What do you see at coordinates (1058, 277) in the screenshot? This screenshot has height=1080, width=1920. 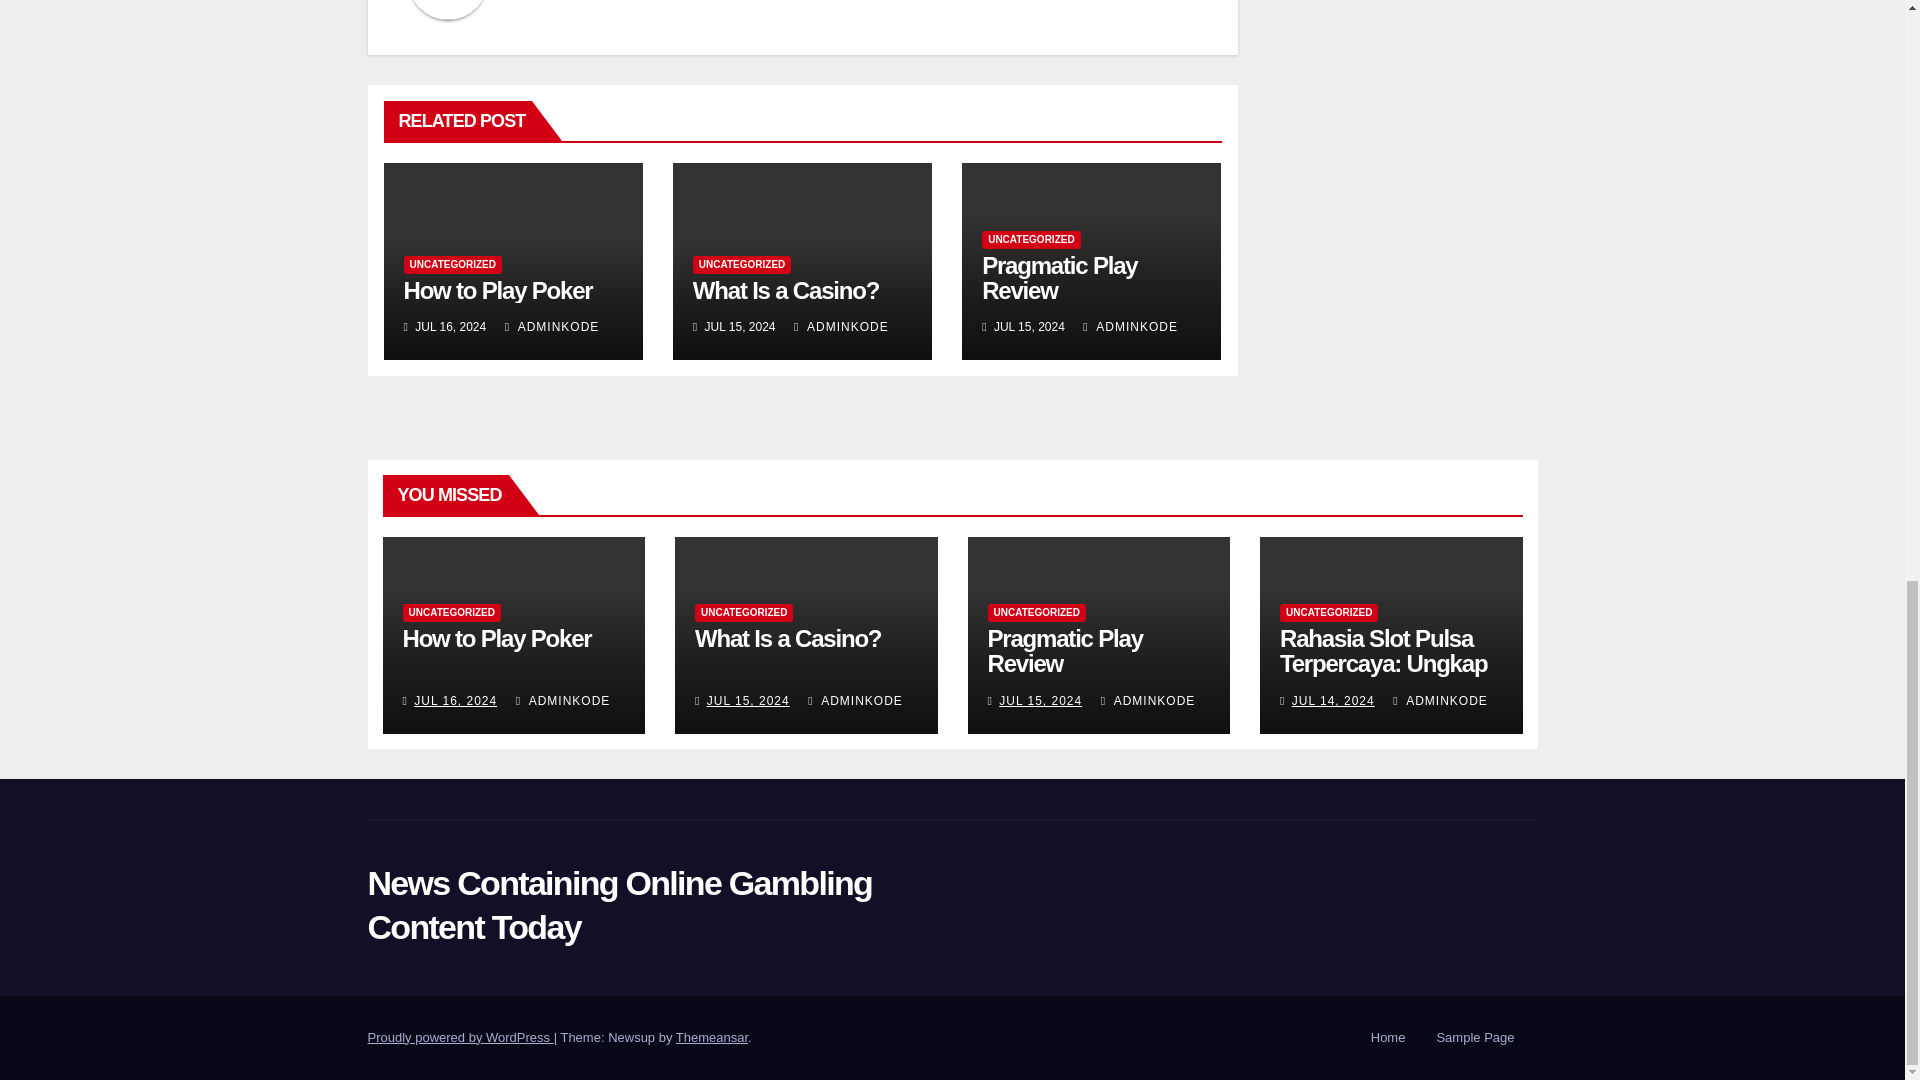 I see `Pragmatic Play Review` at bounding box center [1058, 277].